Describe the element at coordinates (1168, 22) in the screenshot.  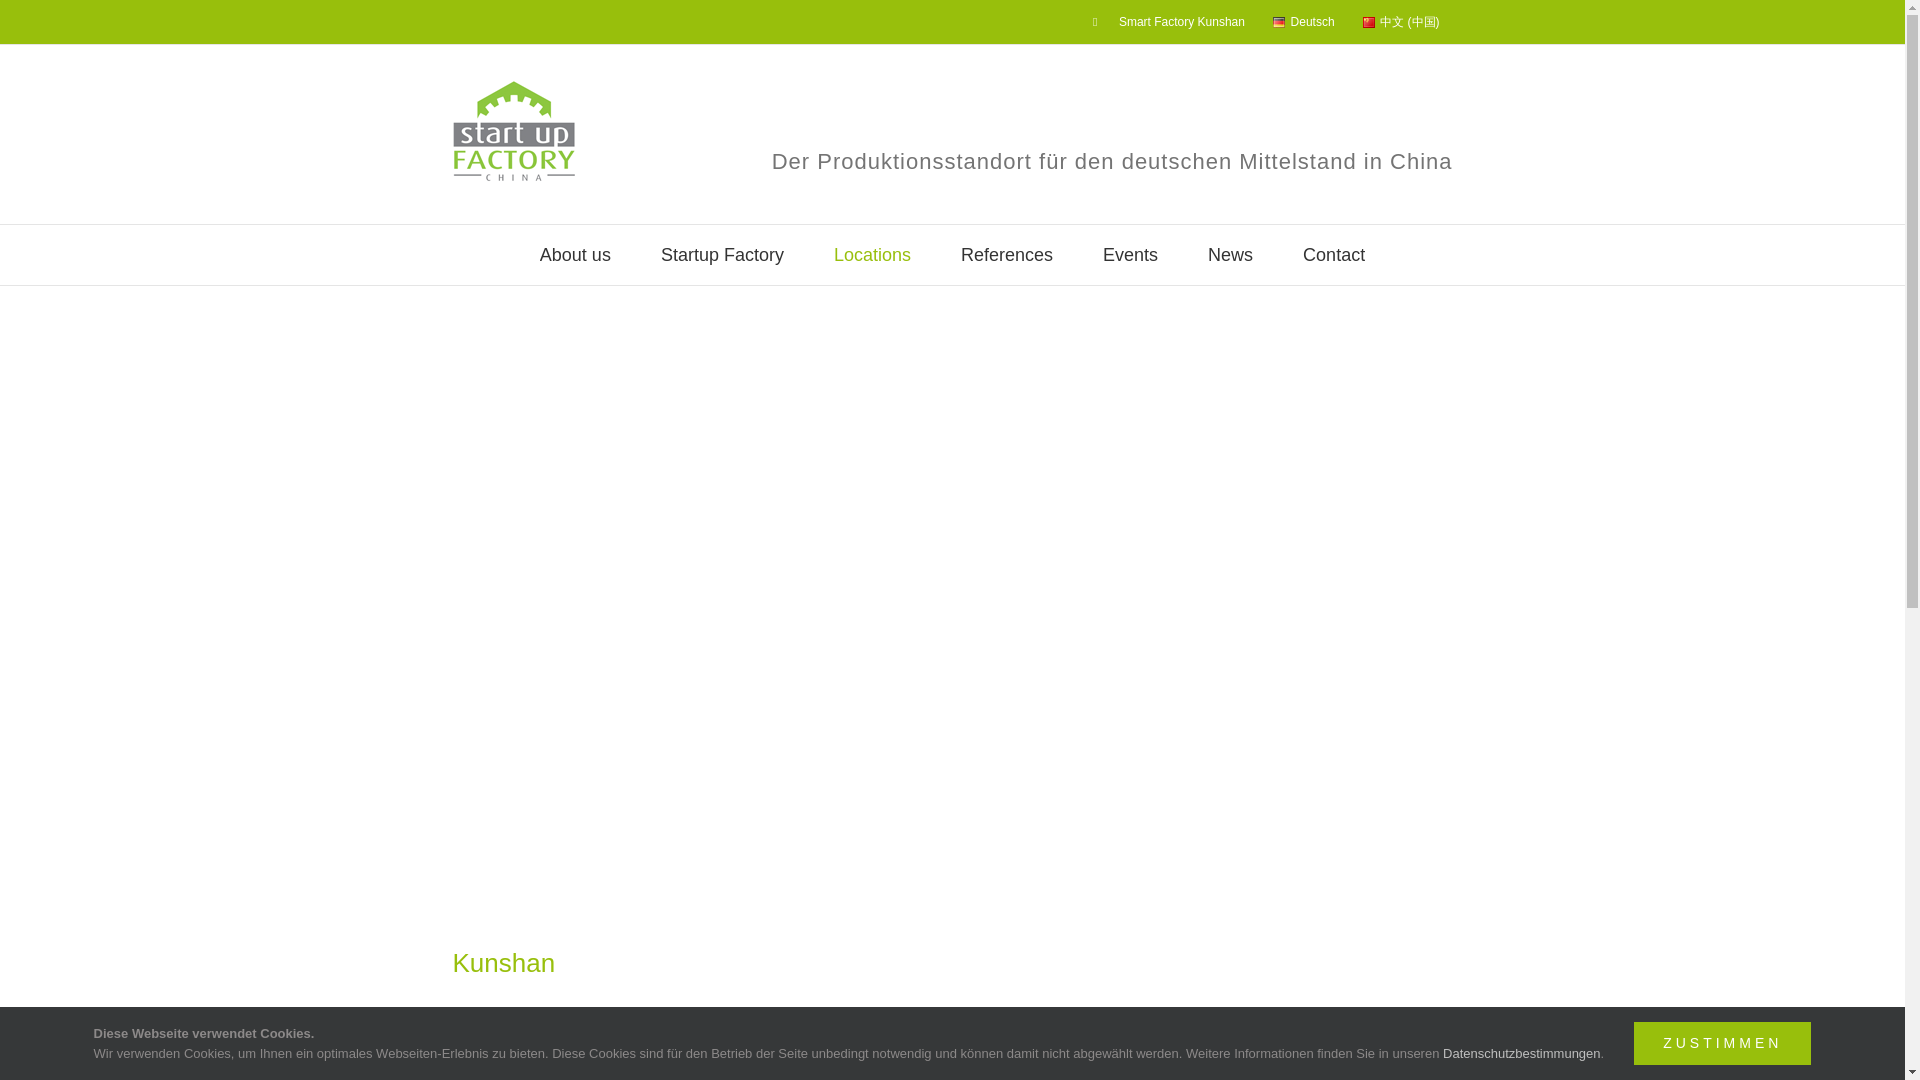
I see `Smart Factory Kunshan` at that location.